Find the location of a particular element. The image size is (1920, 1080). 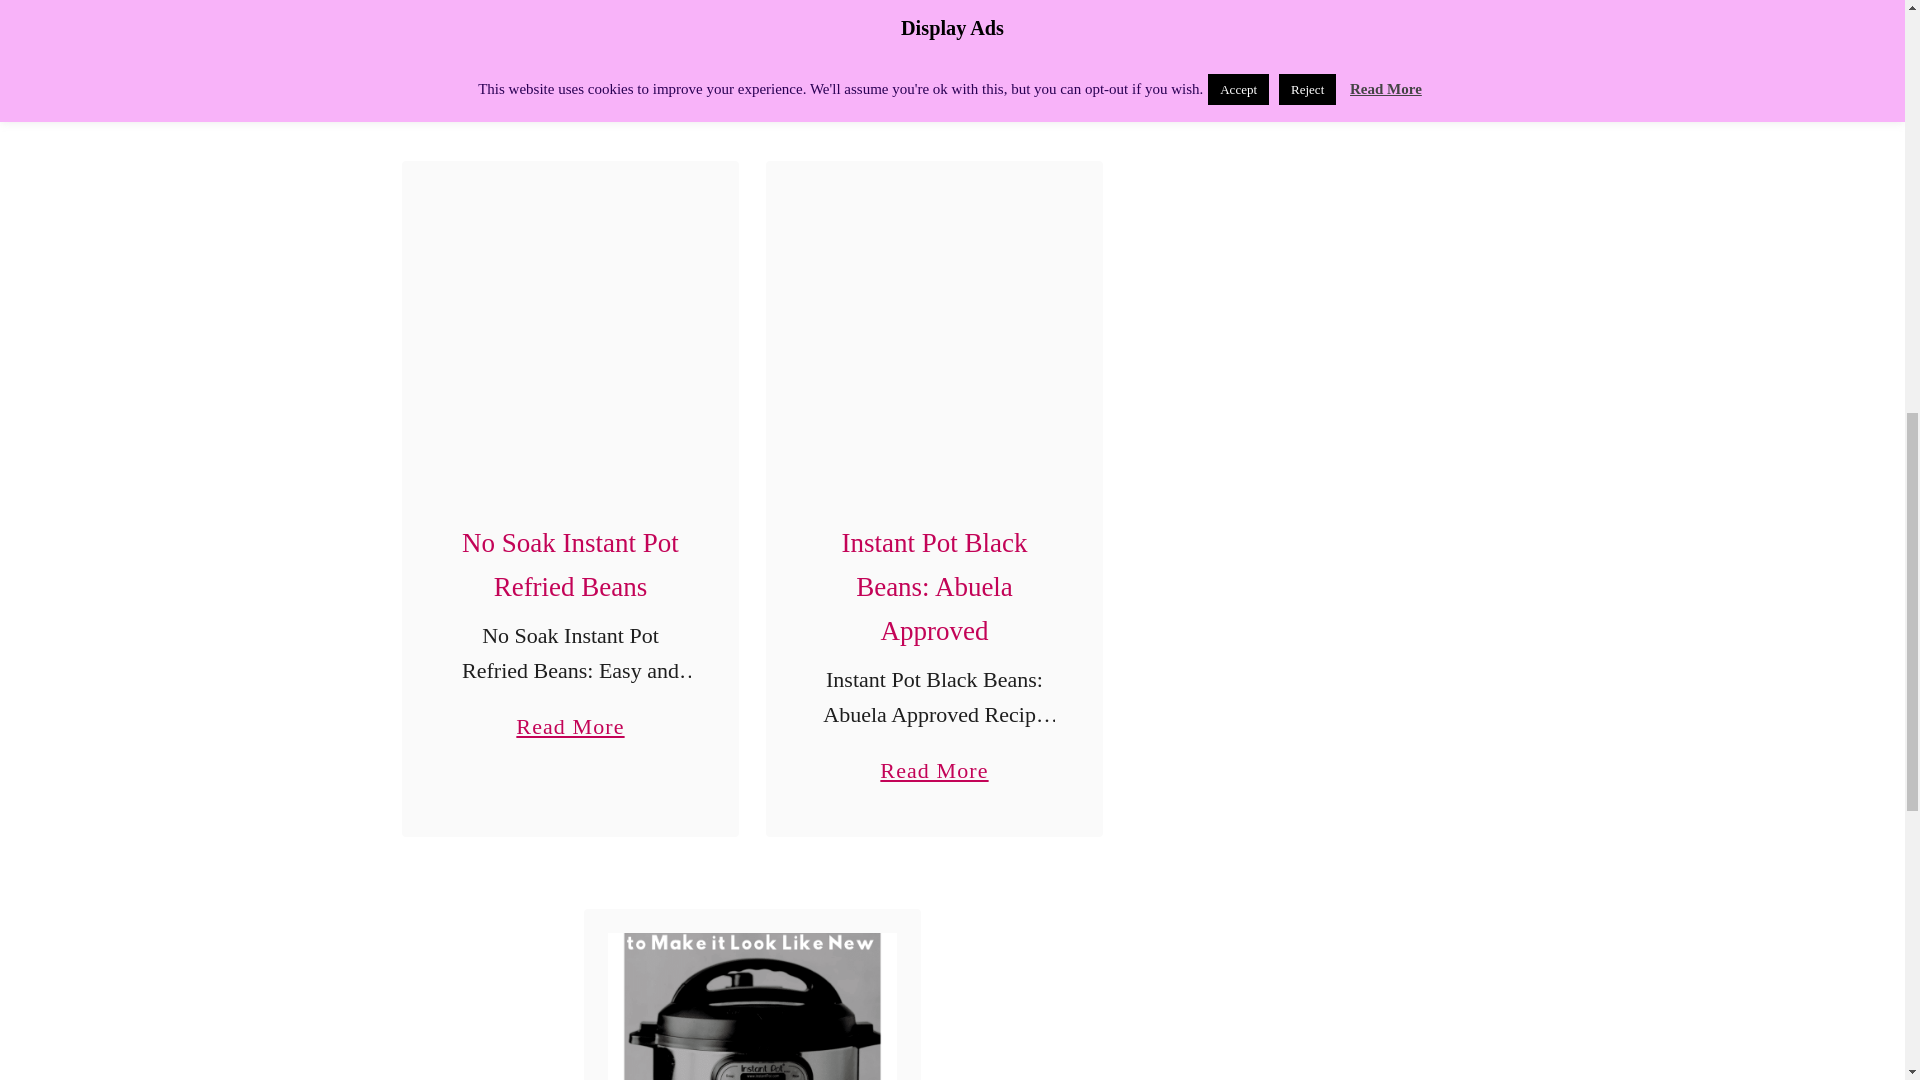

How to Deep Clean Your Instant Pot is located at coordinates (752, 1006).